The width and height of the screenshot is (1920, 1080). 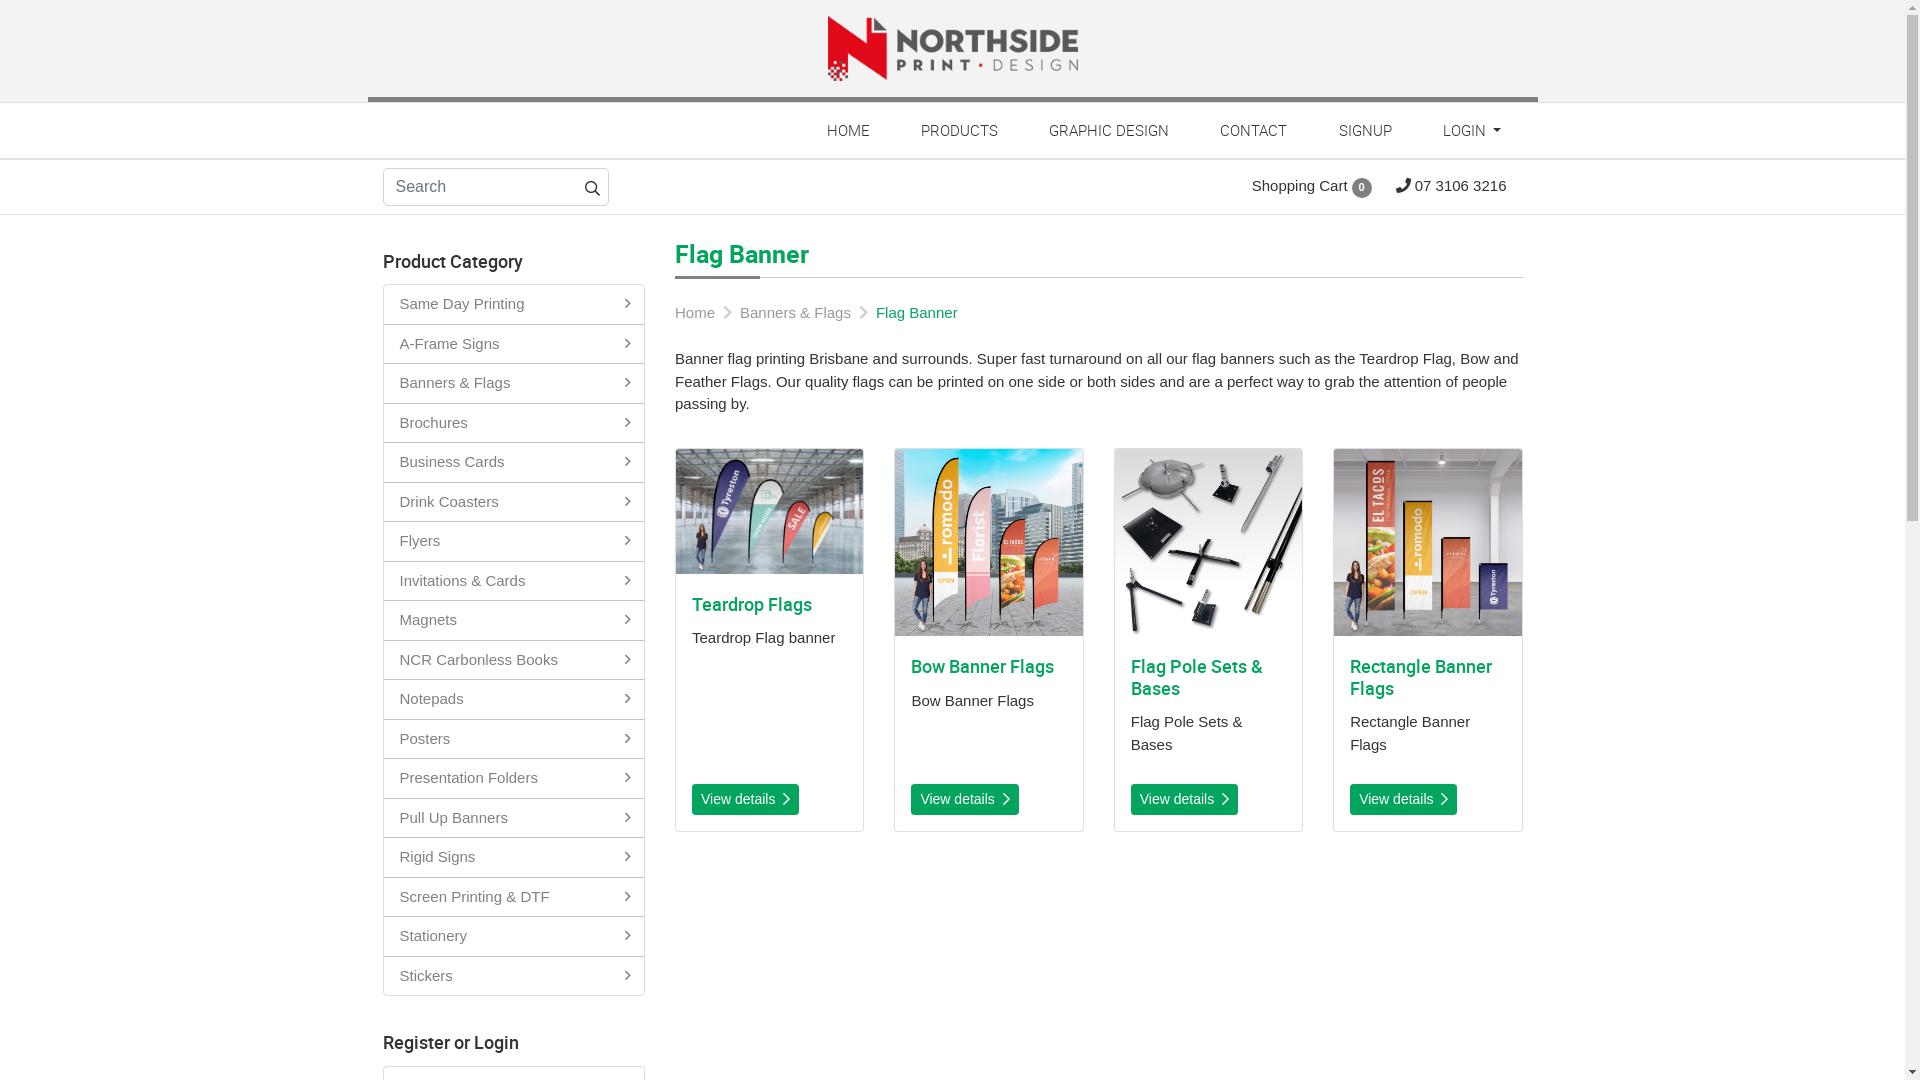 I want to click on Pull Up Banners, so click(x=514, y=818).